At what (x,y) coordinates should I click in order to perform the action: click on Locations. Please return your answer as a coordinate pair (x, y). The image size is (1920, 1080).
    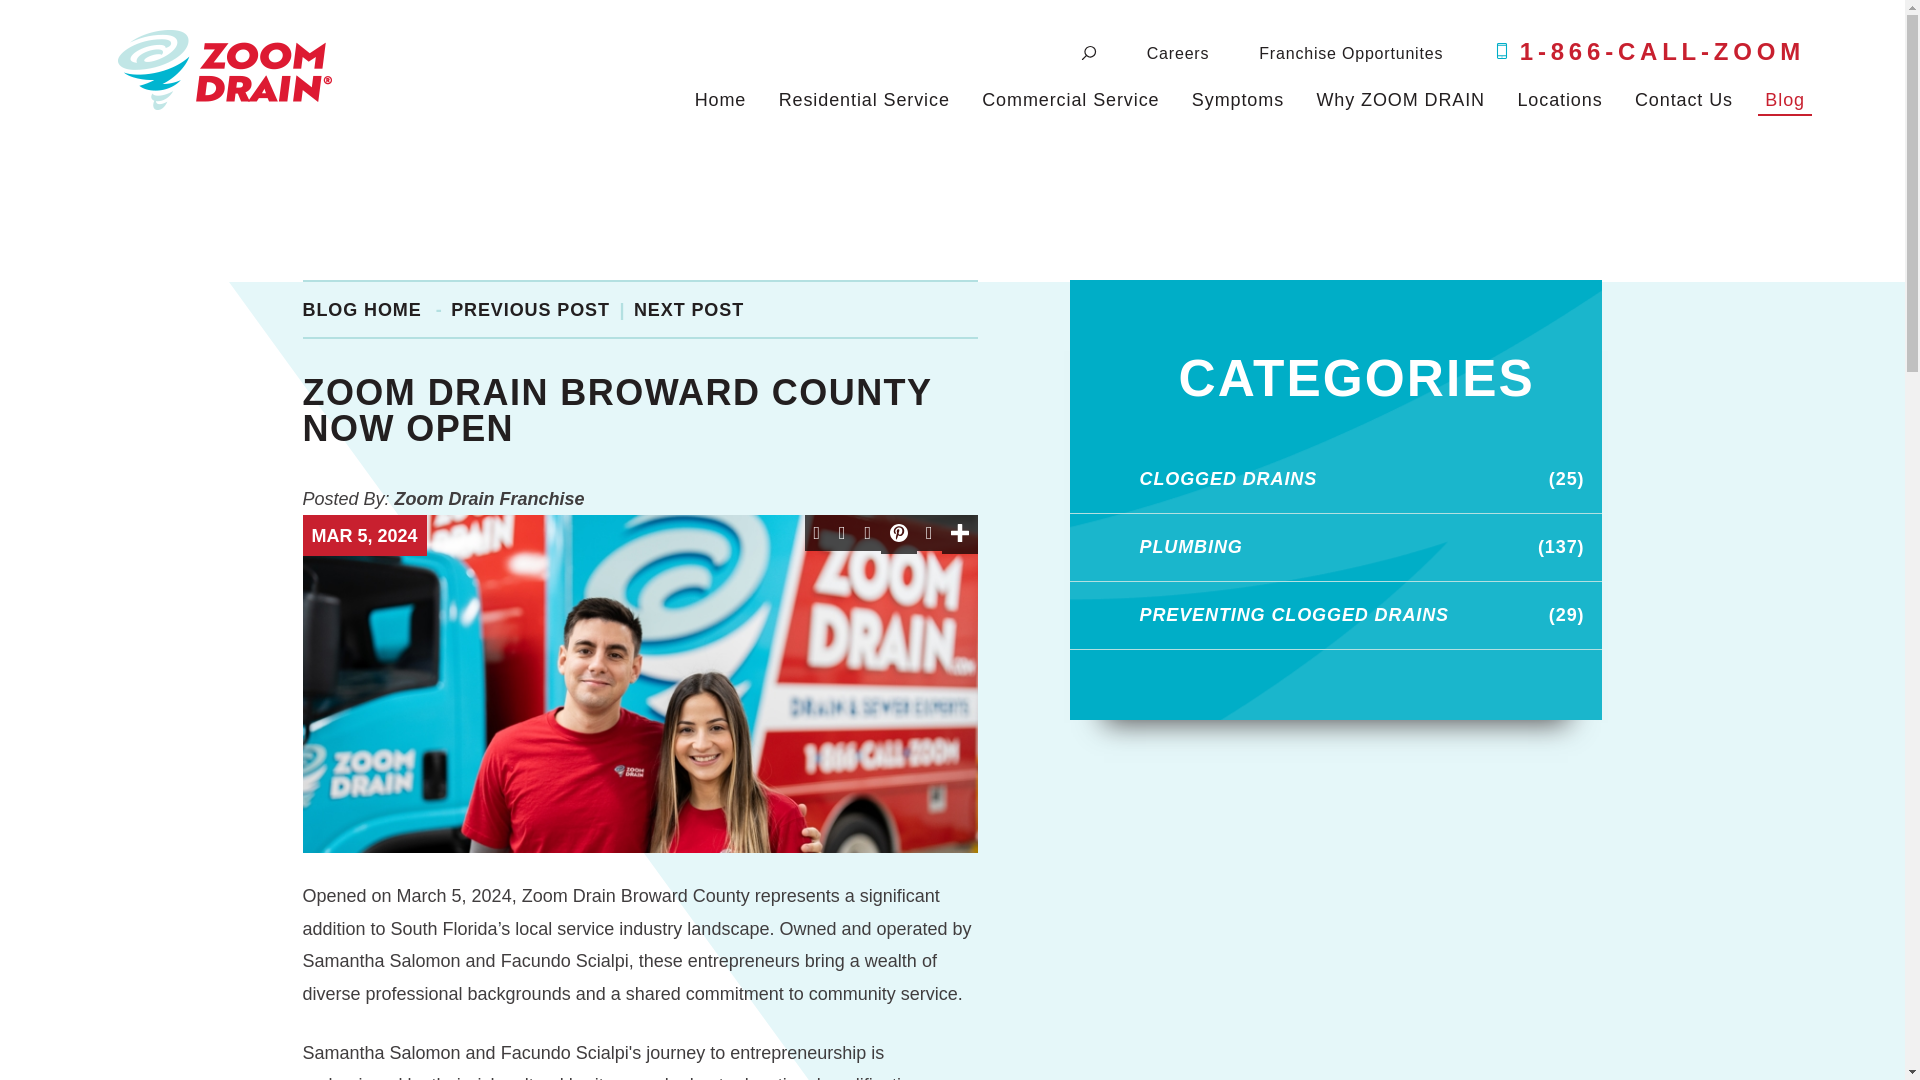
    Looking at the image, I should click on (1560, 100).